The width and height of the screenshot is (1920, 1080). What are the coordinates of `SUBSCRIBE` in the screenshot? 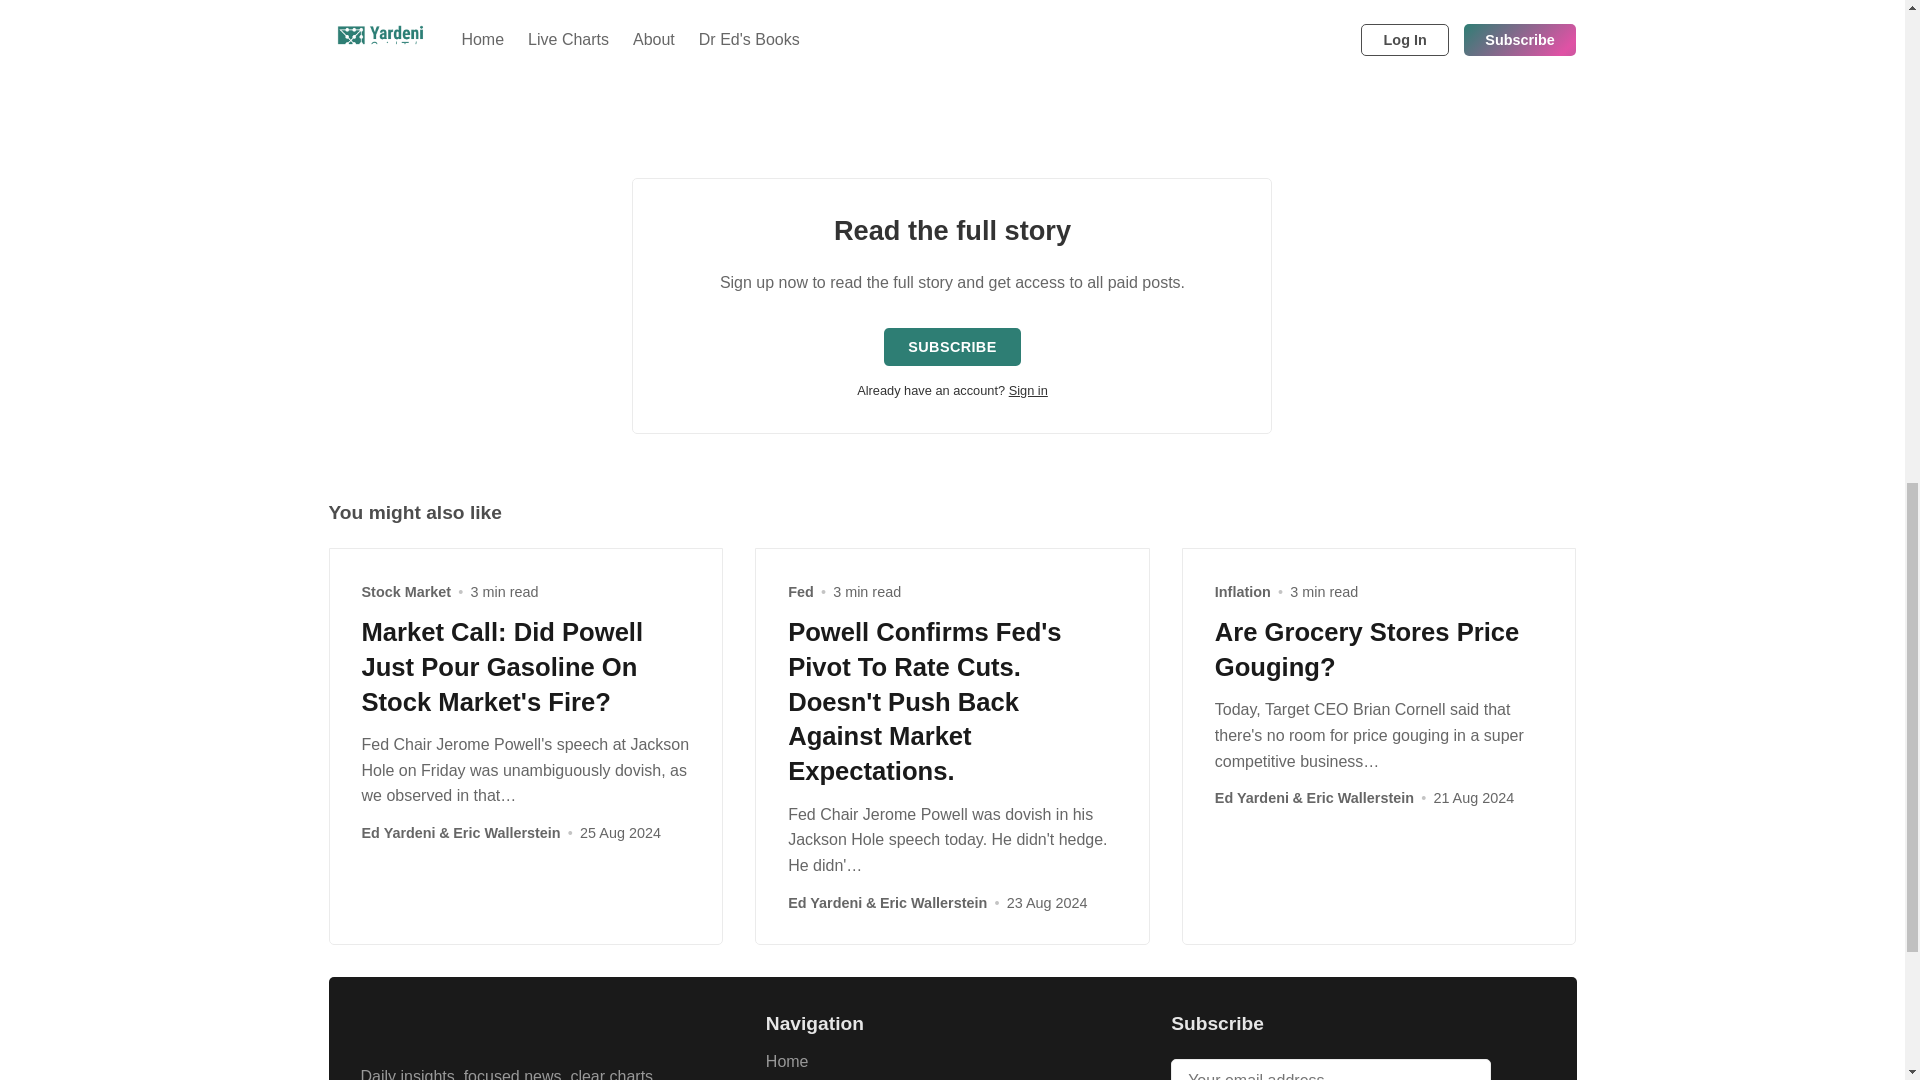 It's located at (951, 347).